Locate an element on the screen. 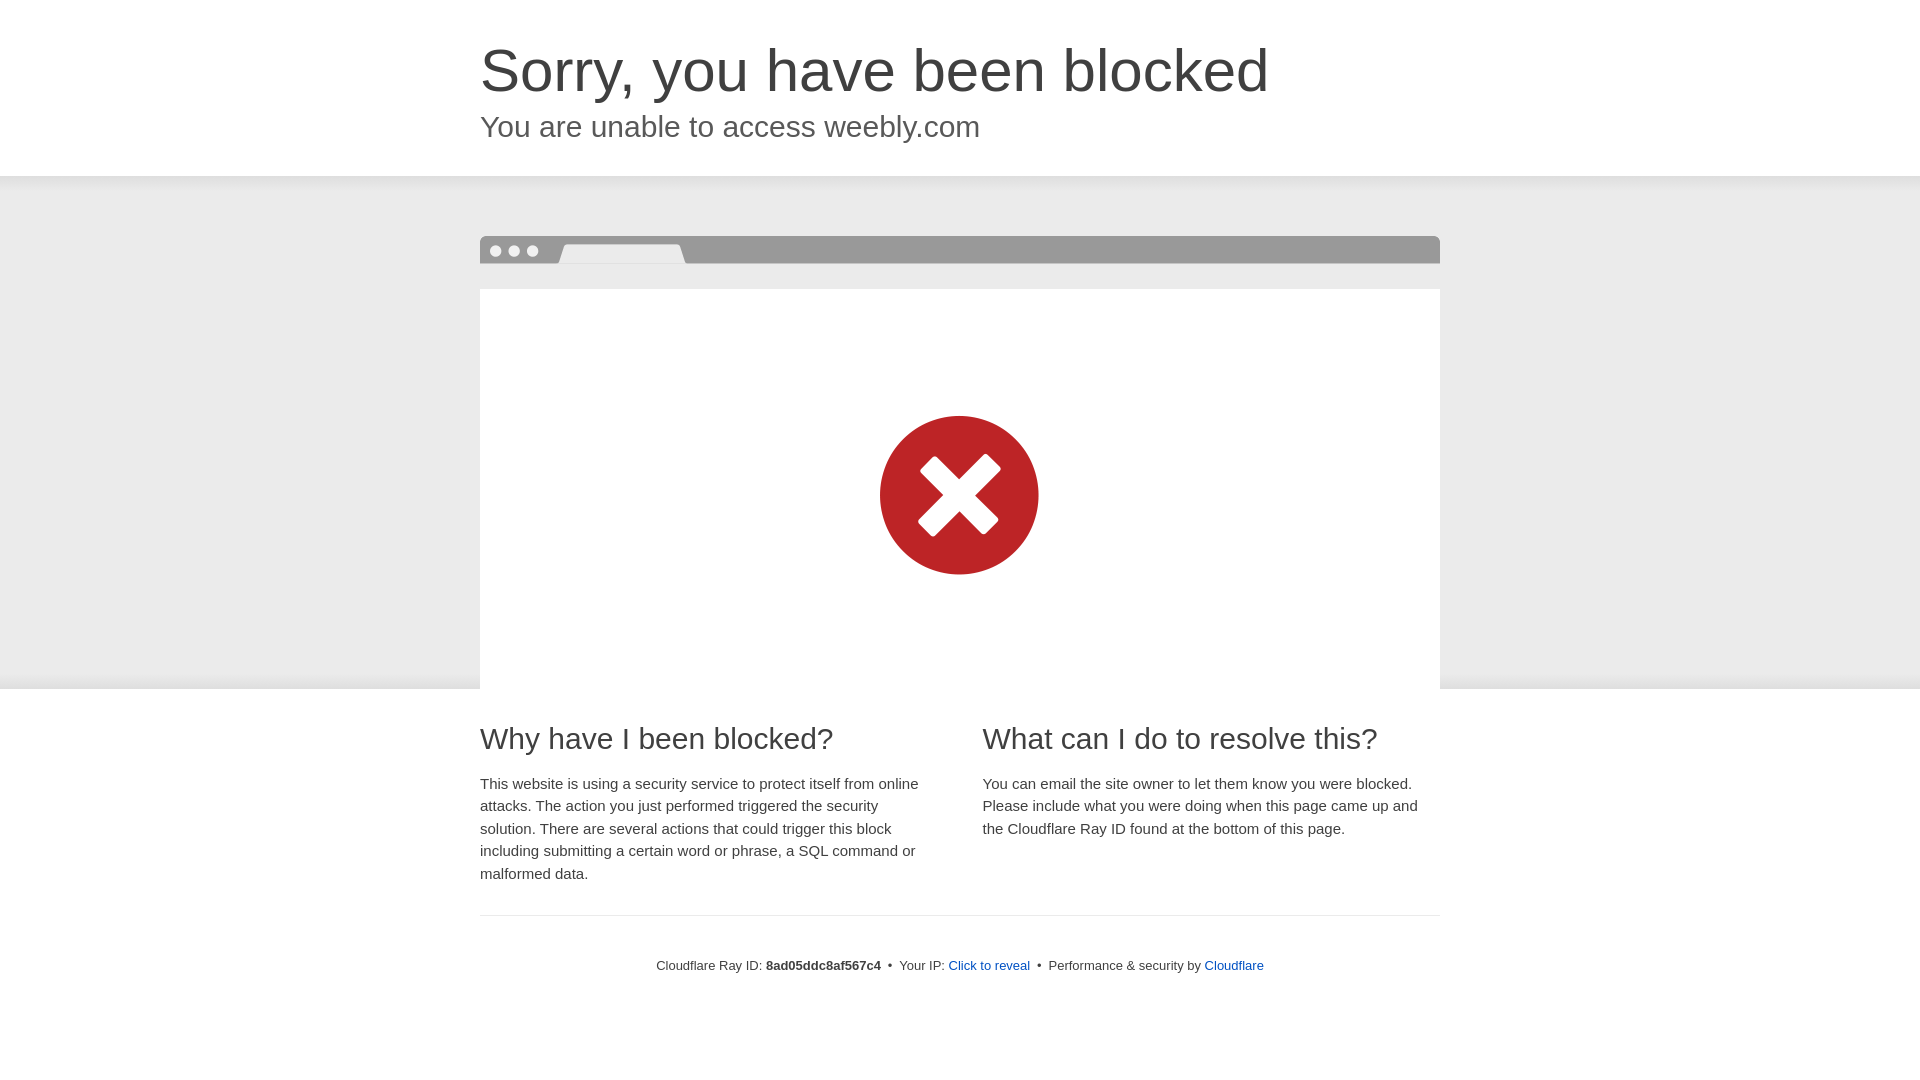 This screenshot has height=1080, width=1920. Click to reveal is located at coordinates (990, 966).